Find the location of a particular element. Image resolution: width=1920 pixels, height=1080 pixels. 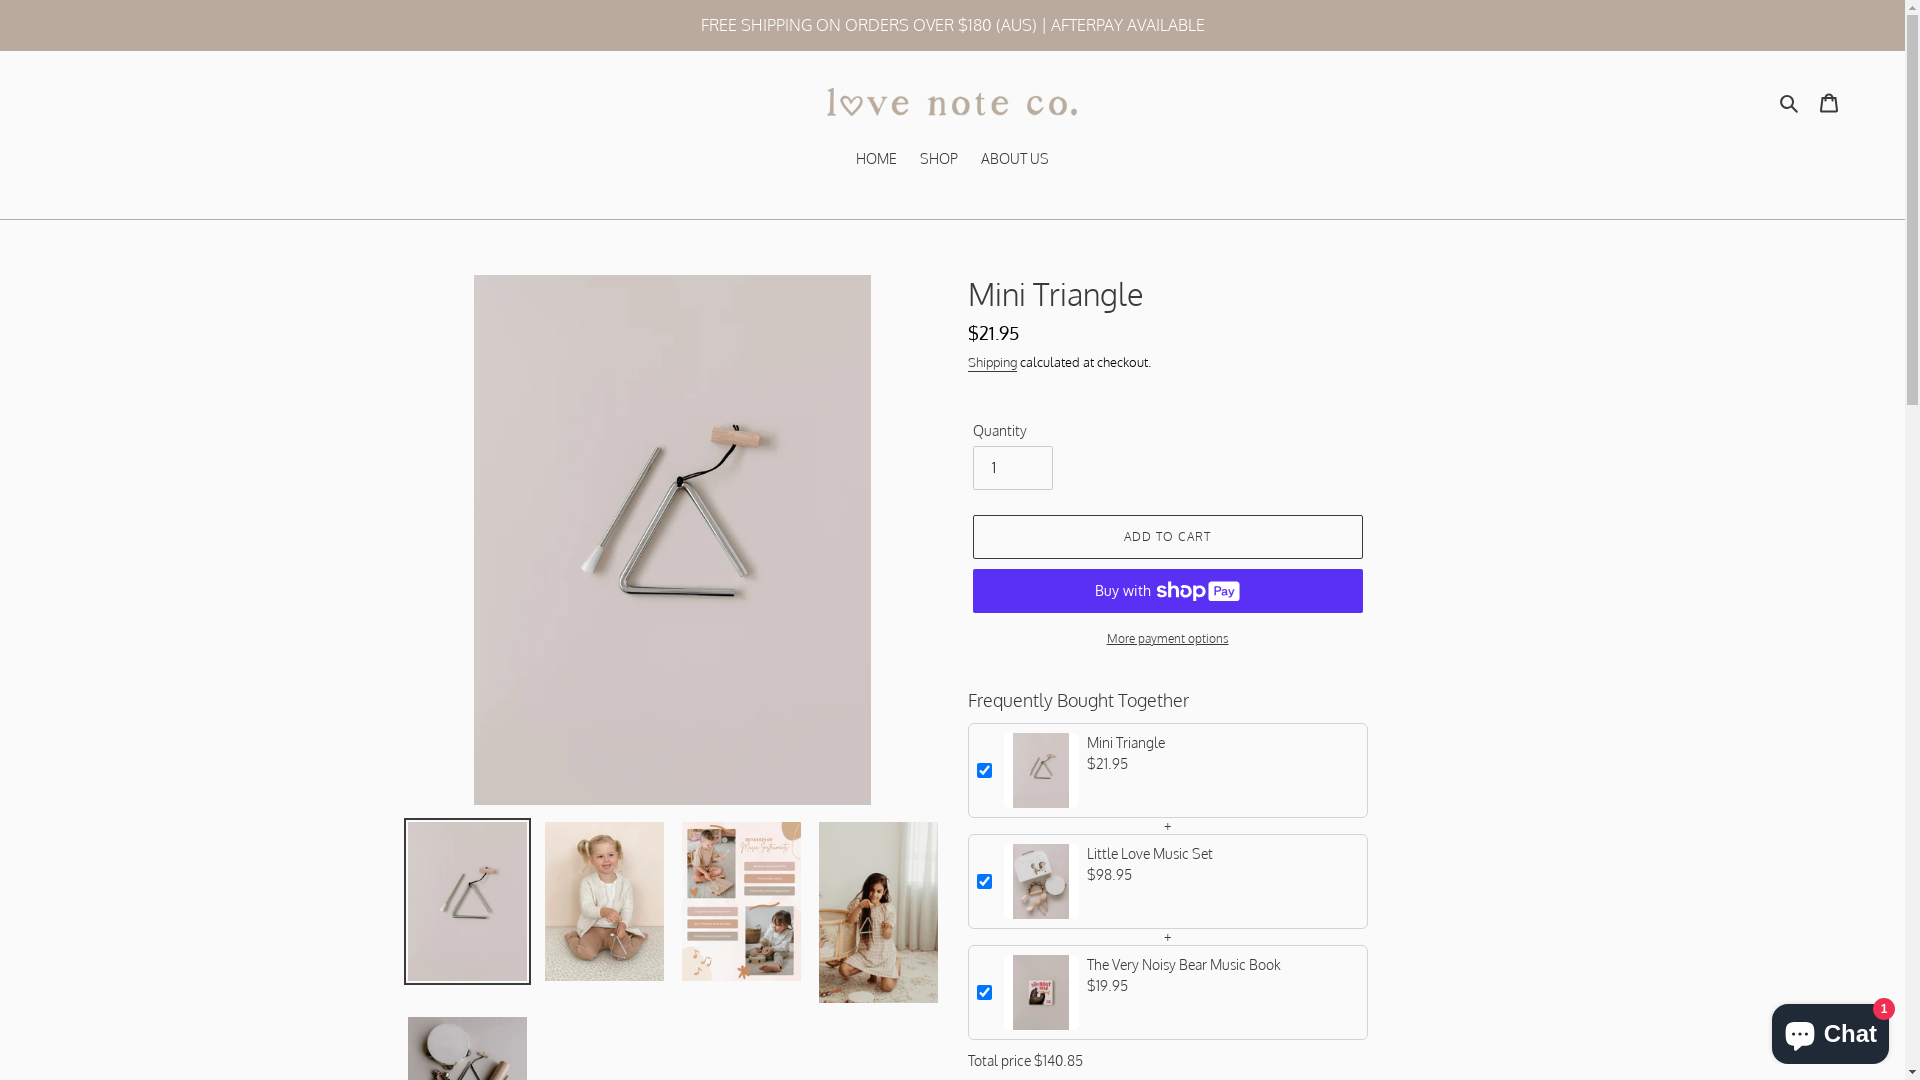

HOME is located at coordinates (876, 160).